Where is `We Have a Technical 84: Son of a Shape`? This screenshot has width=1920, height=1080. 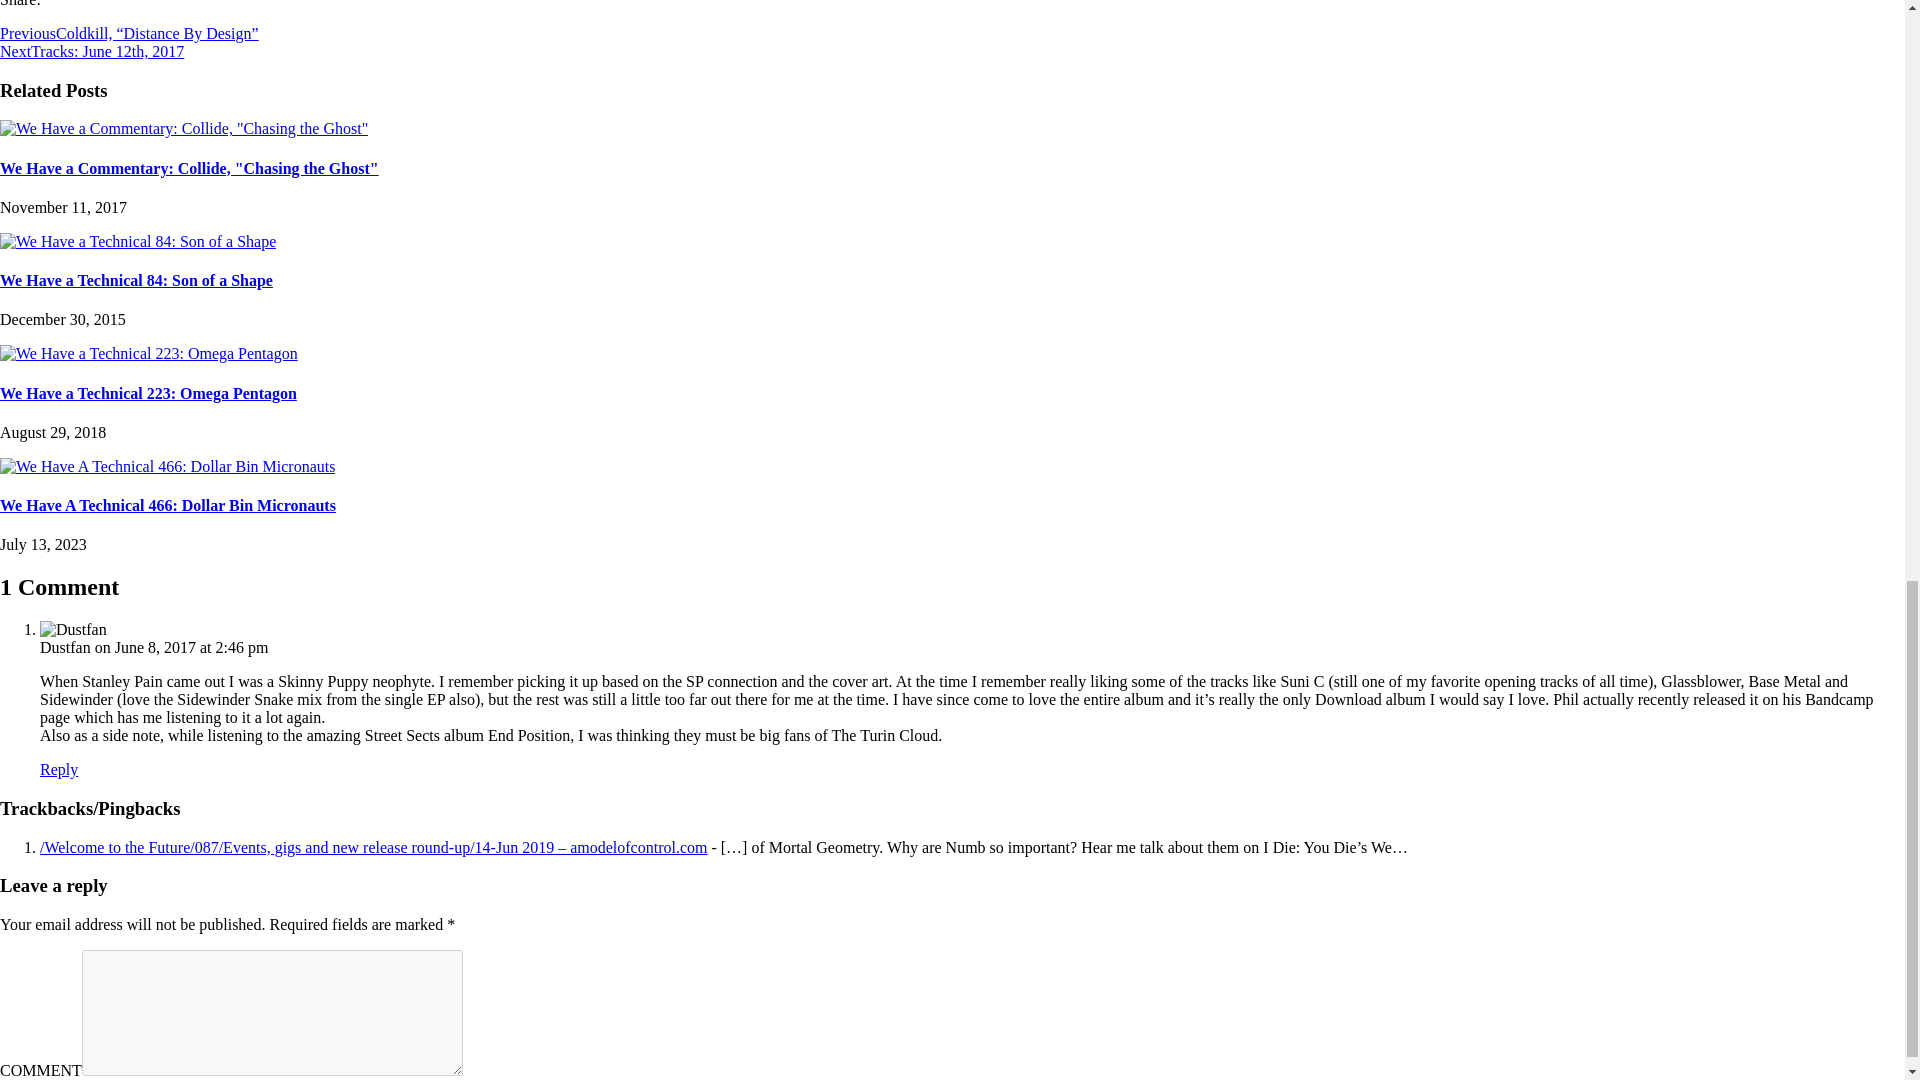 We Have a Technical 84: Son of a Shape is located at coordinates (138, 241).